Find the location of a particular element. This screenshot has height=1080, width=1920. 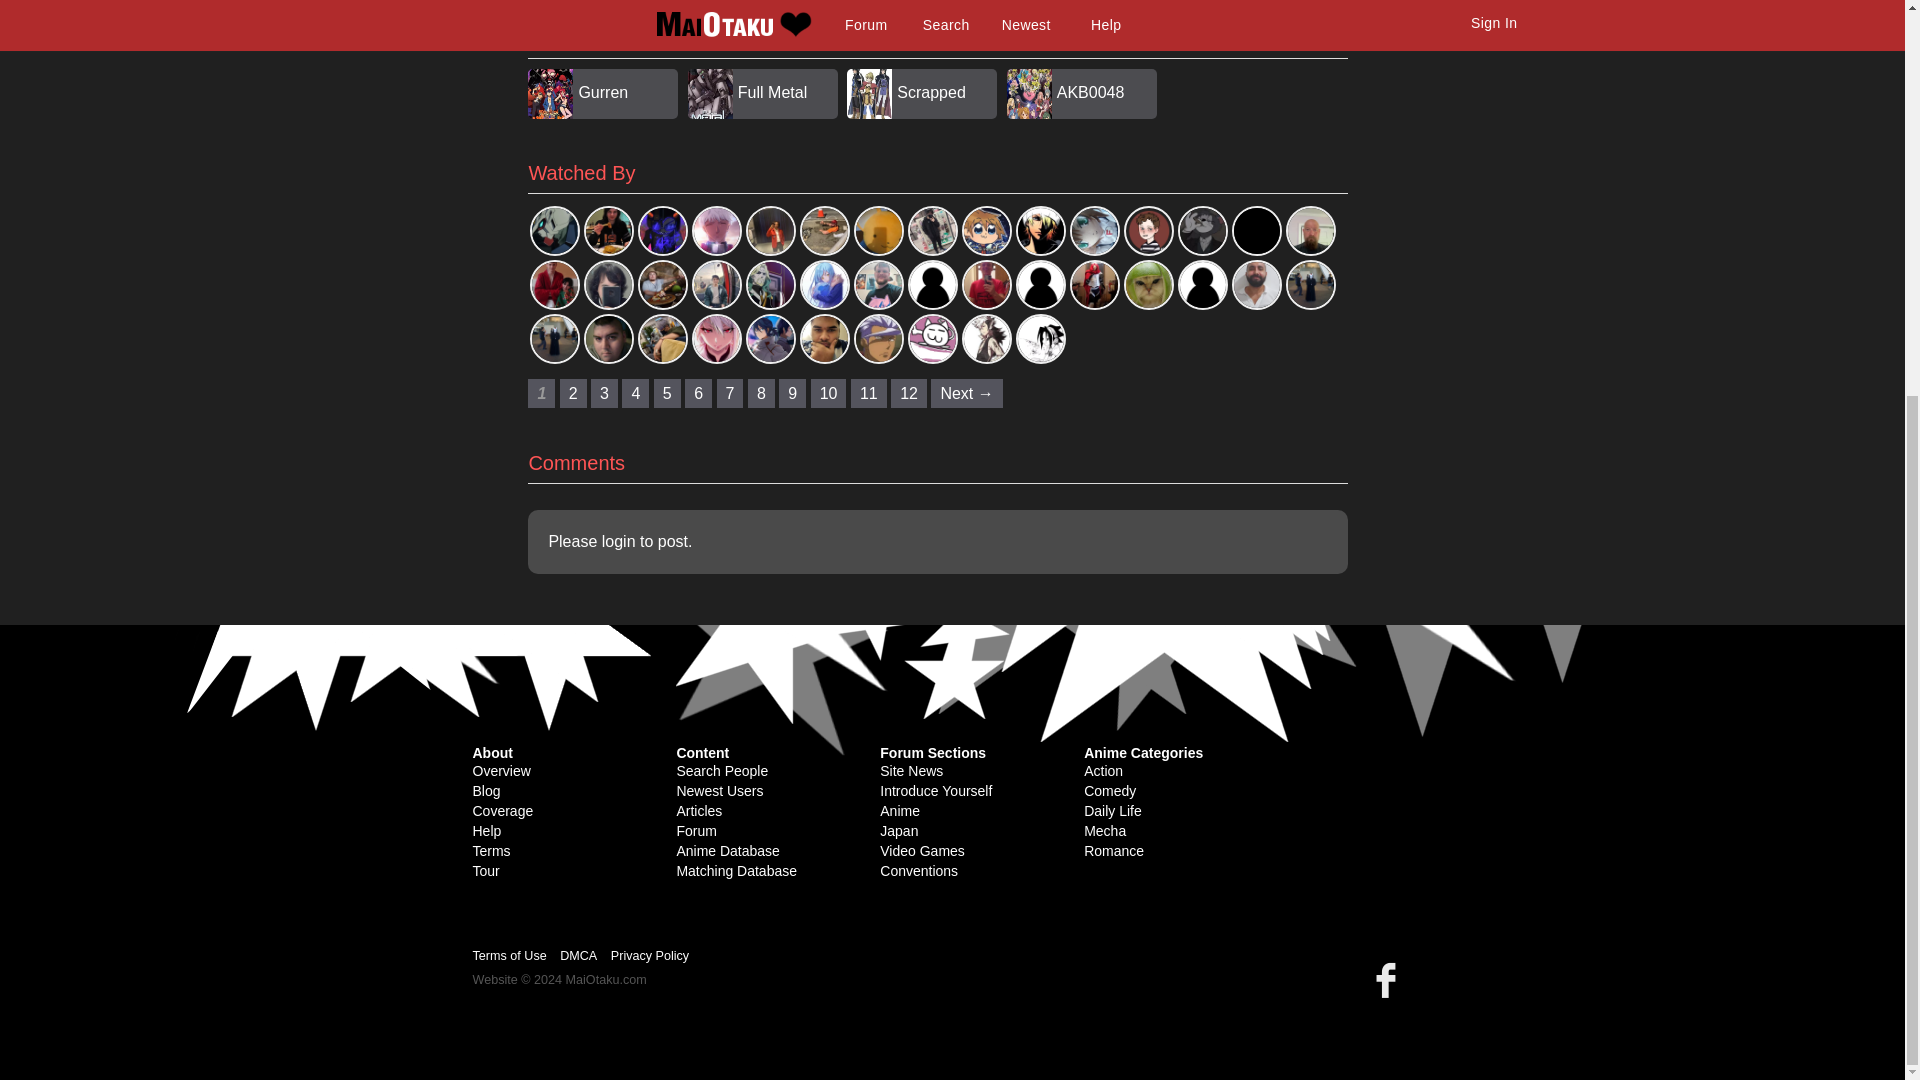

Full Metal Panic! is located at coordinates (772, 116).